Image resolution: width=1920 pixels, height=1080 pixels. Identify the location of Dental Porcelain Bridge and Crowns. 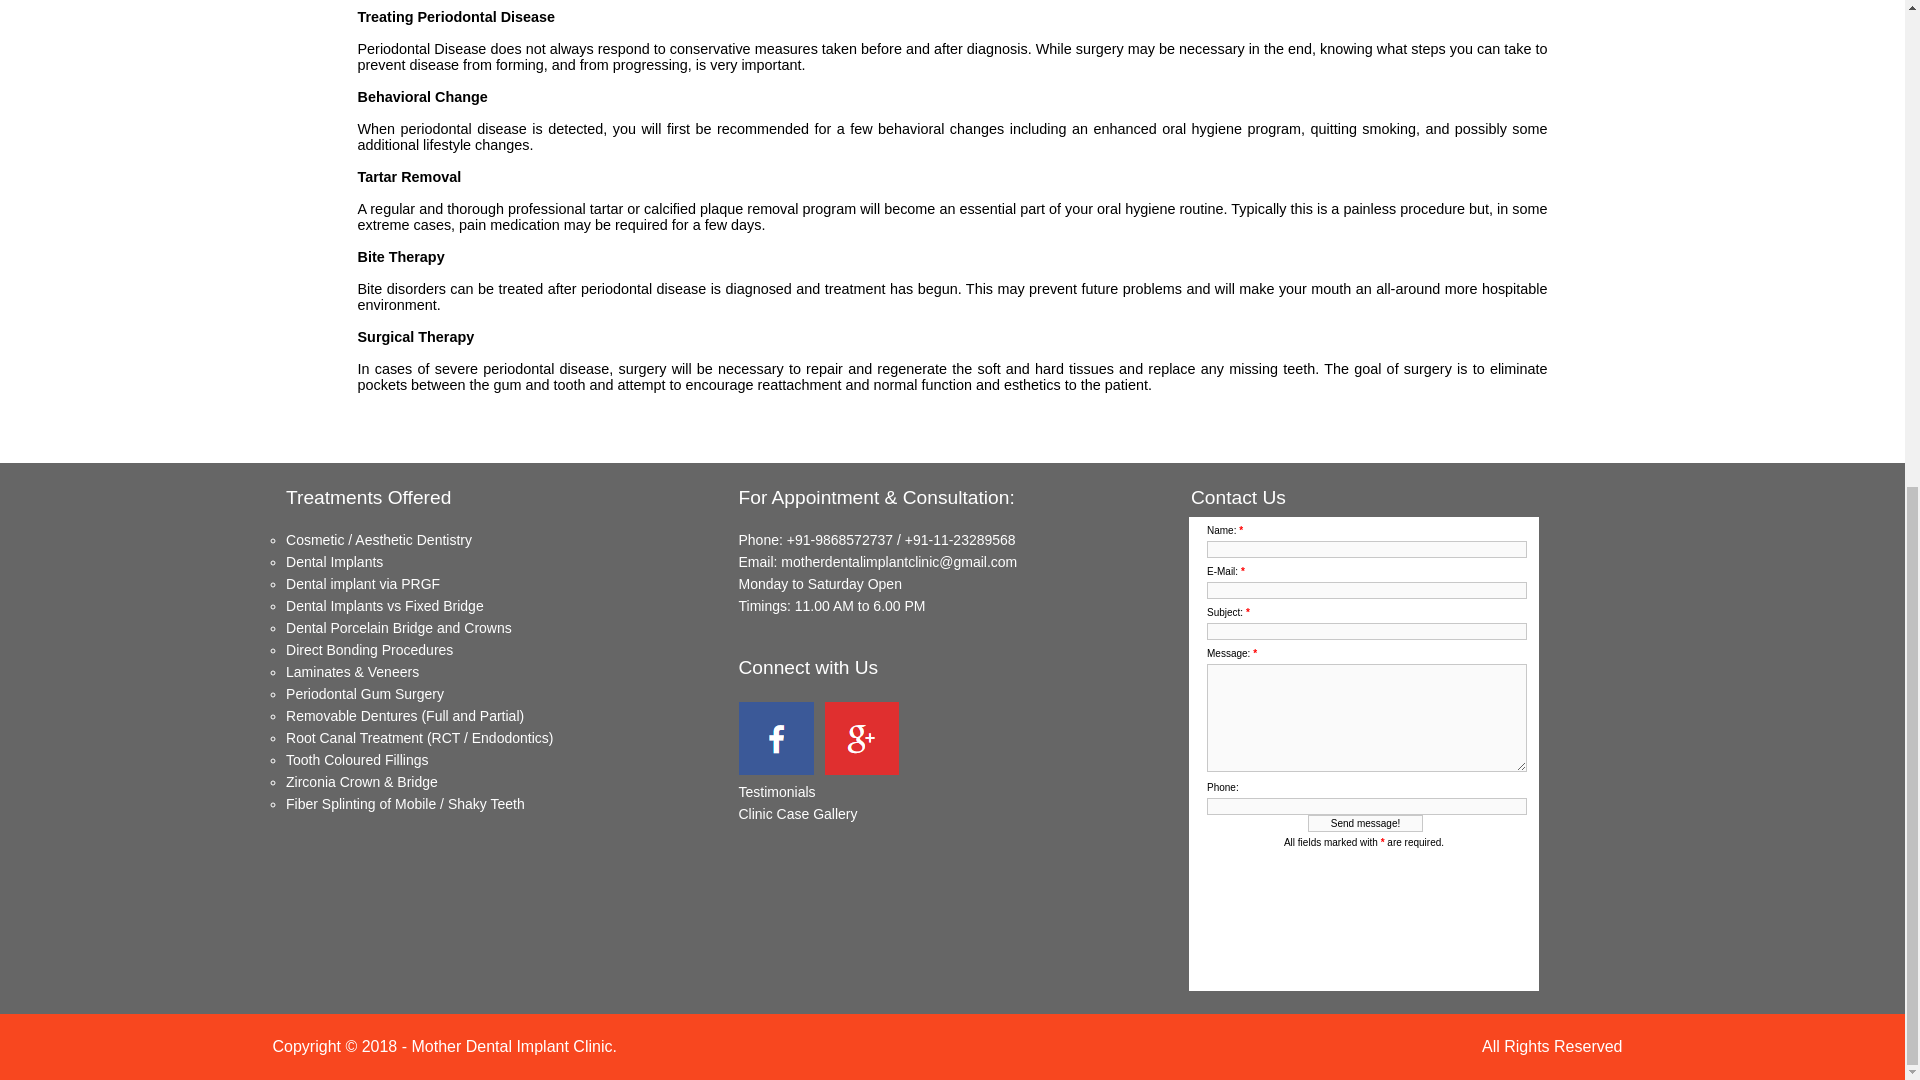
(399, 628).